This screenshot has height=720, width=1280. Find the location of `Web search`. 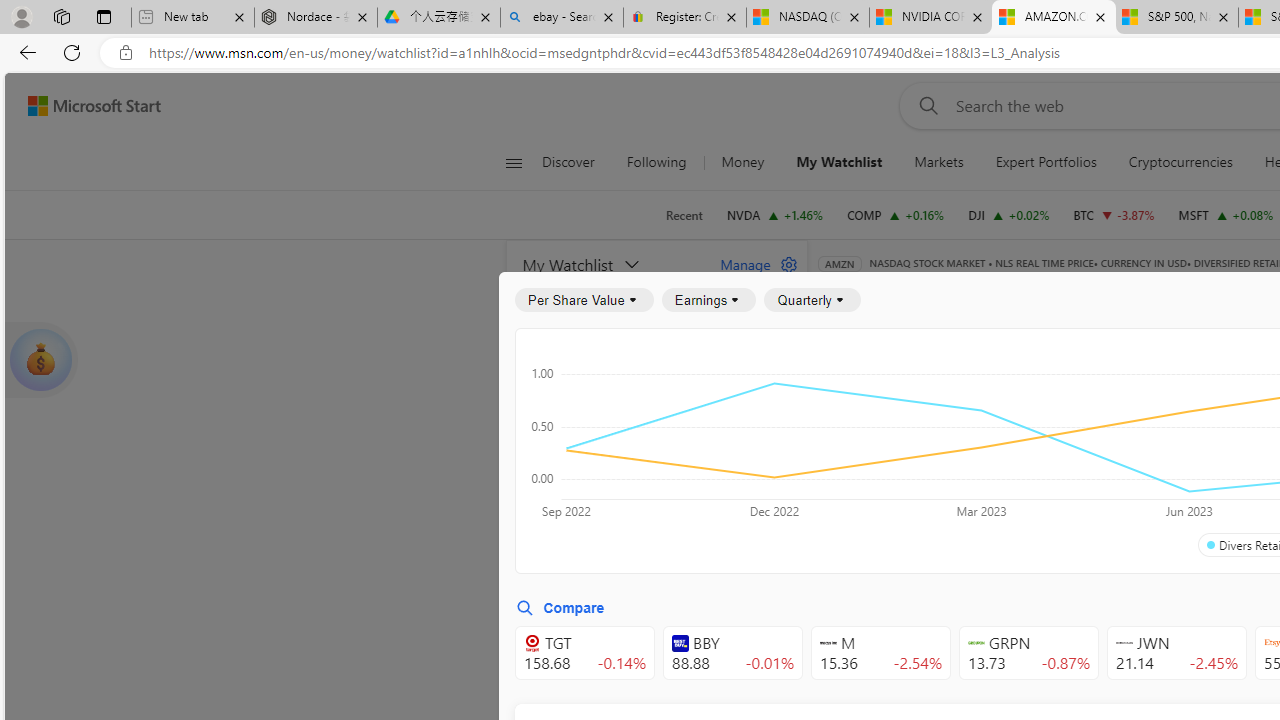

Web search is located at coordinates (924, 105).